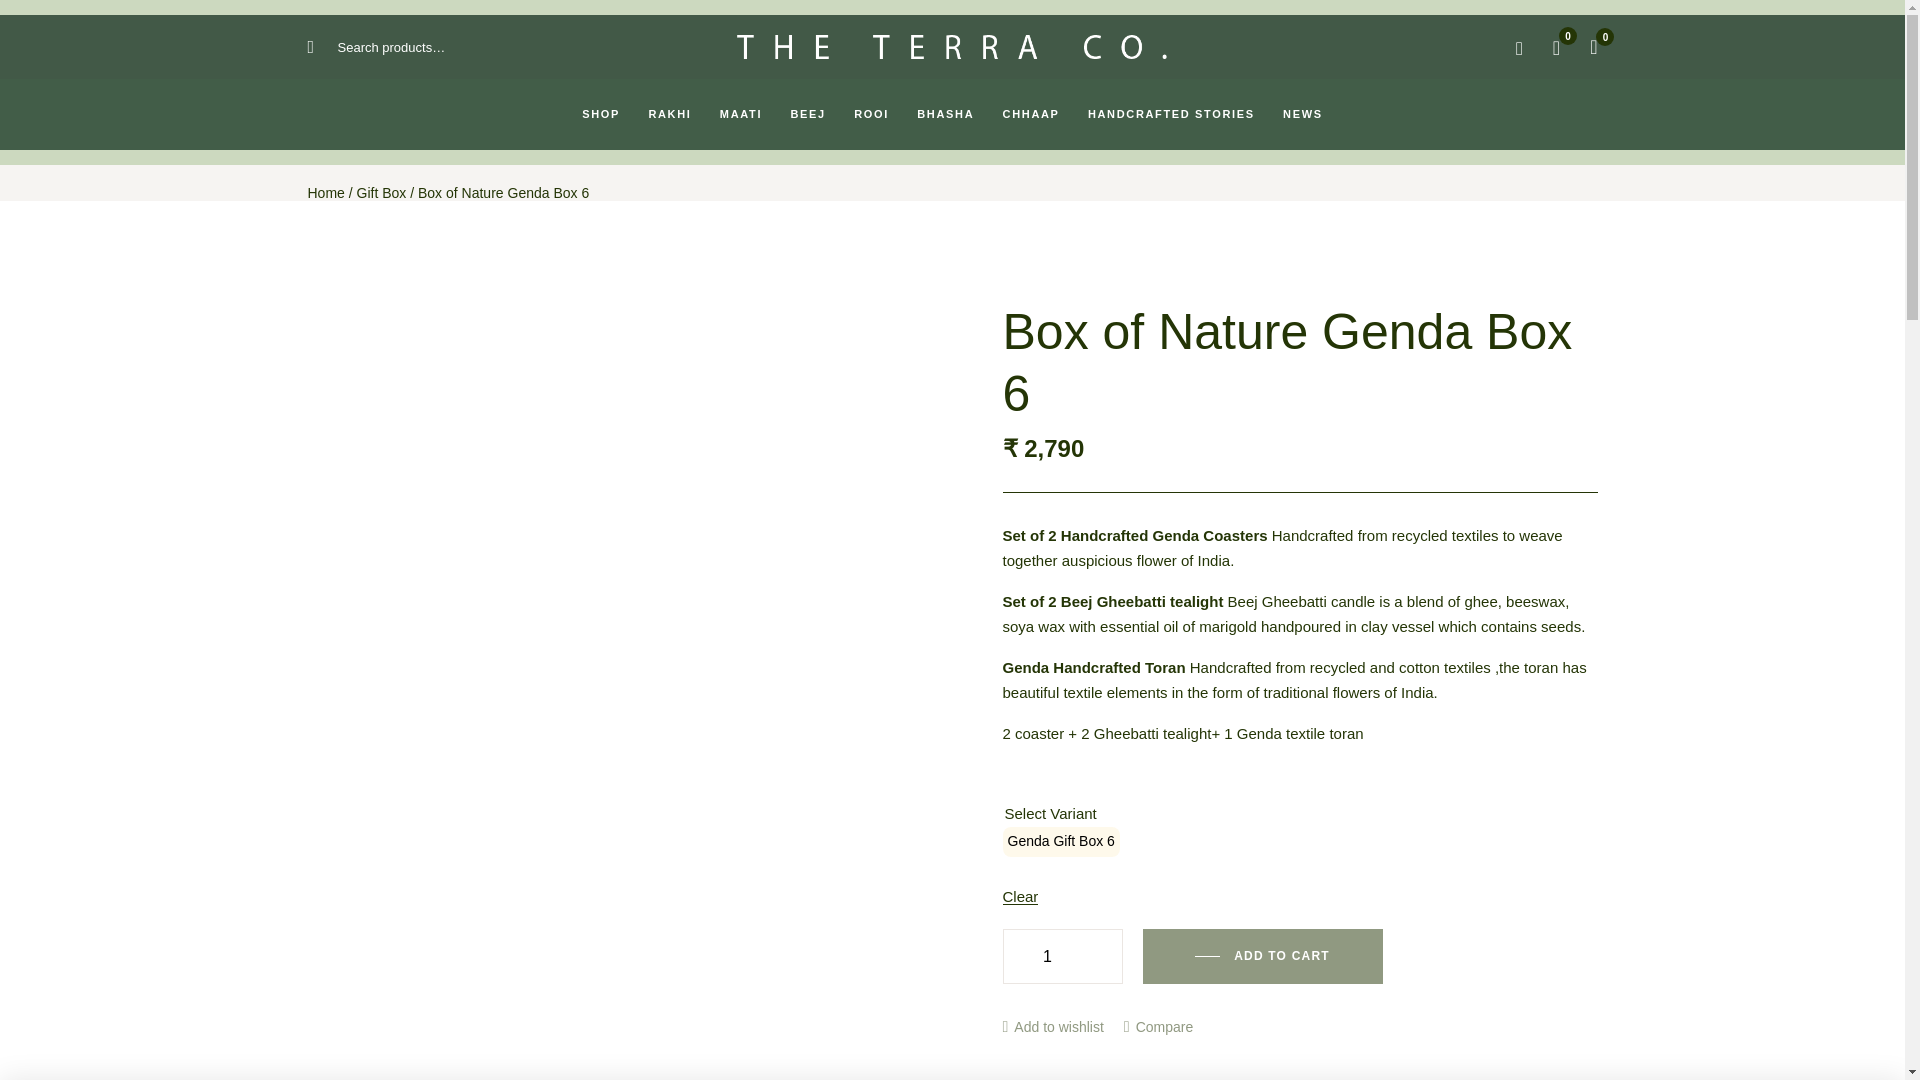 This screenshot has width=1920, height=1080. I want to click on Home, so click(326, 192).